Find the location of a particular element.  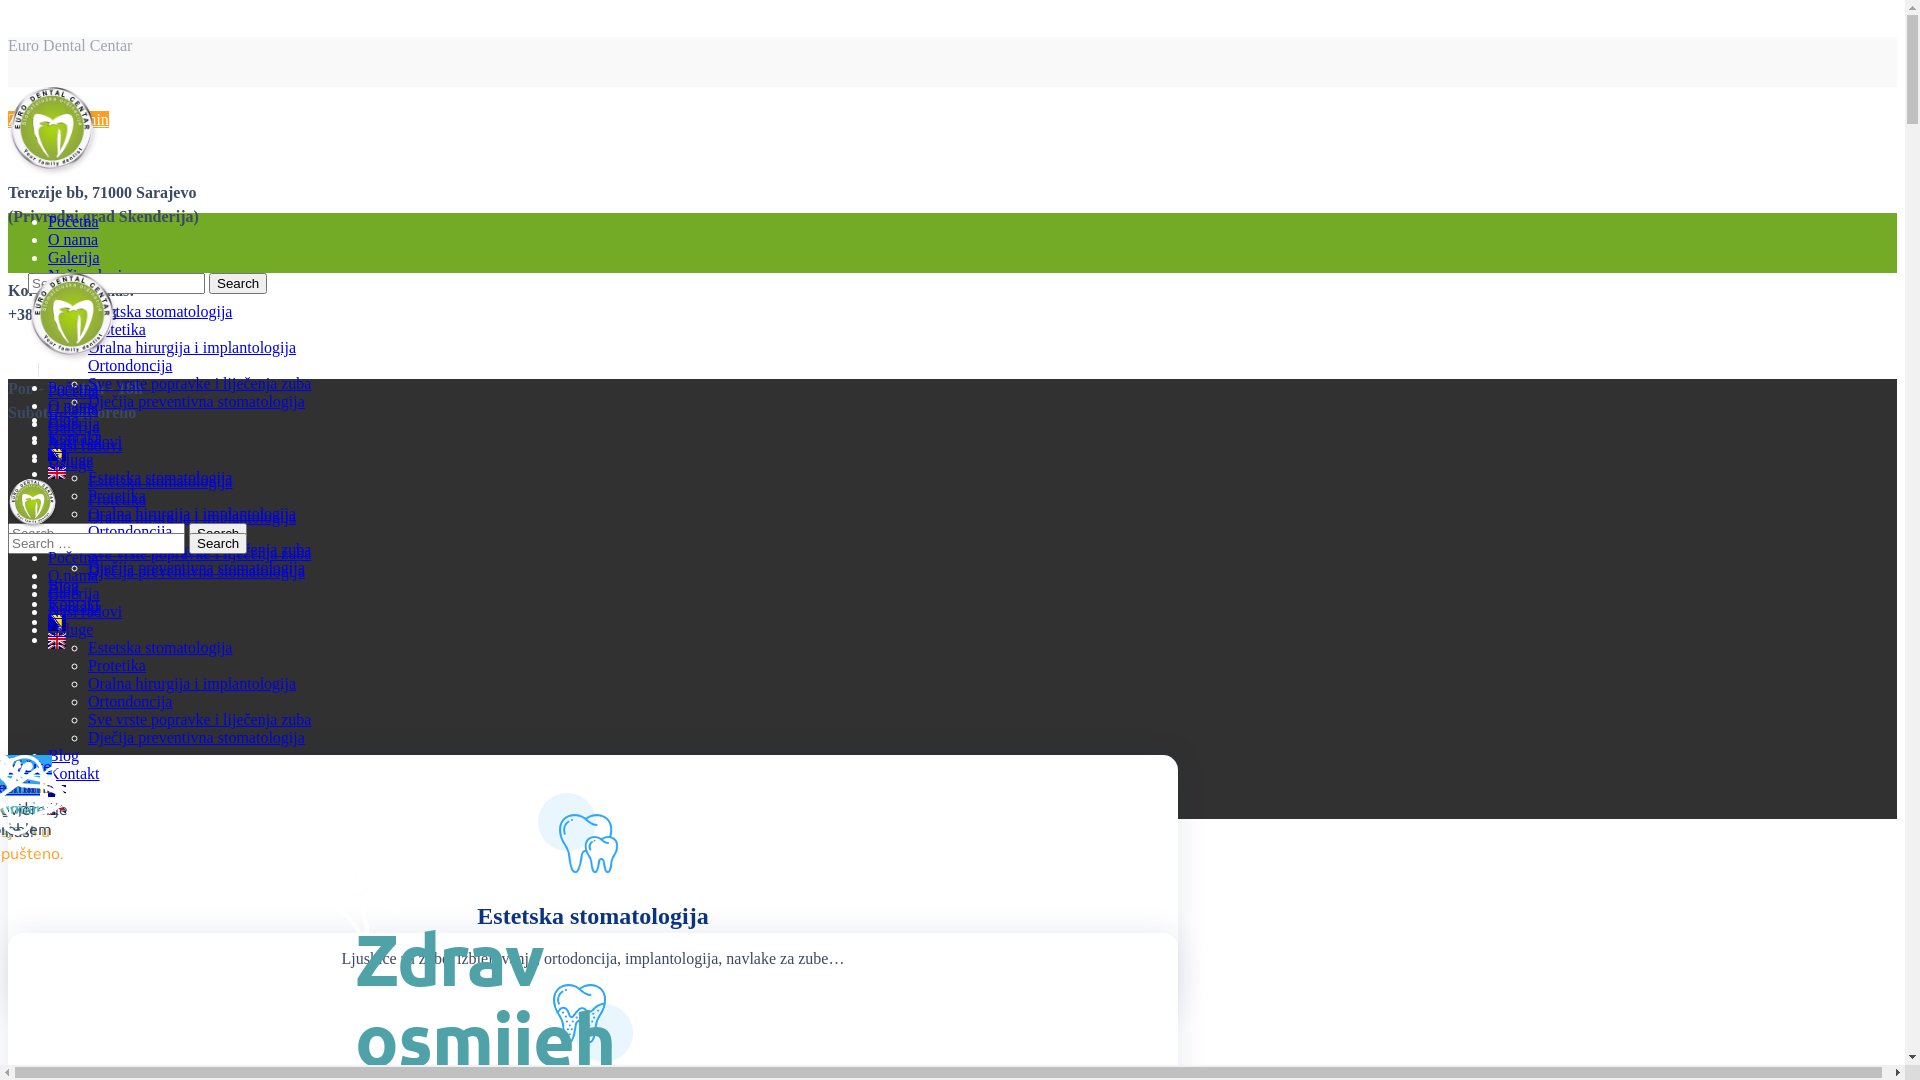

Kontakt is located at coordinates (74, 774).